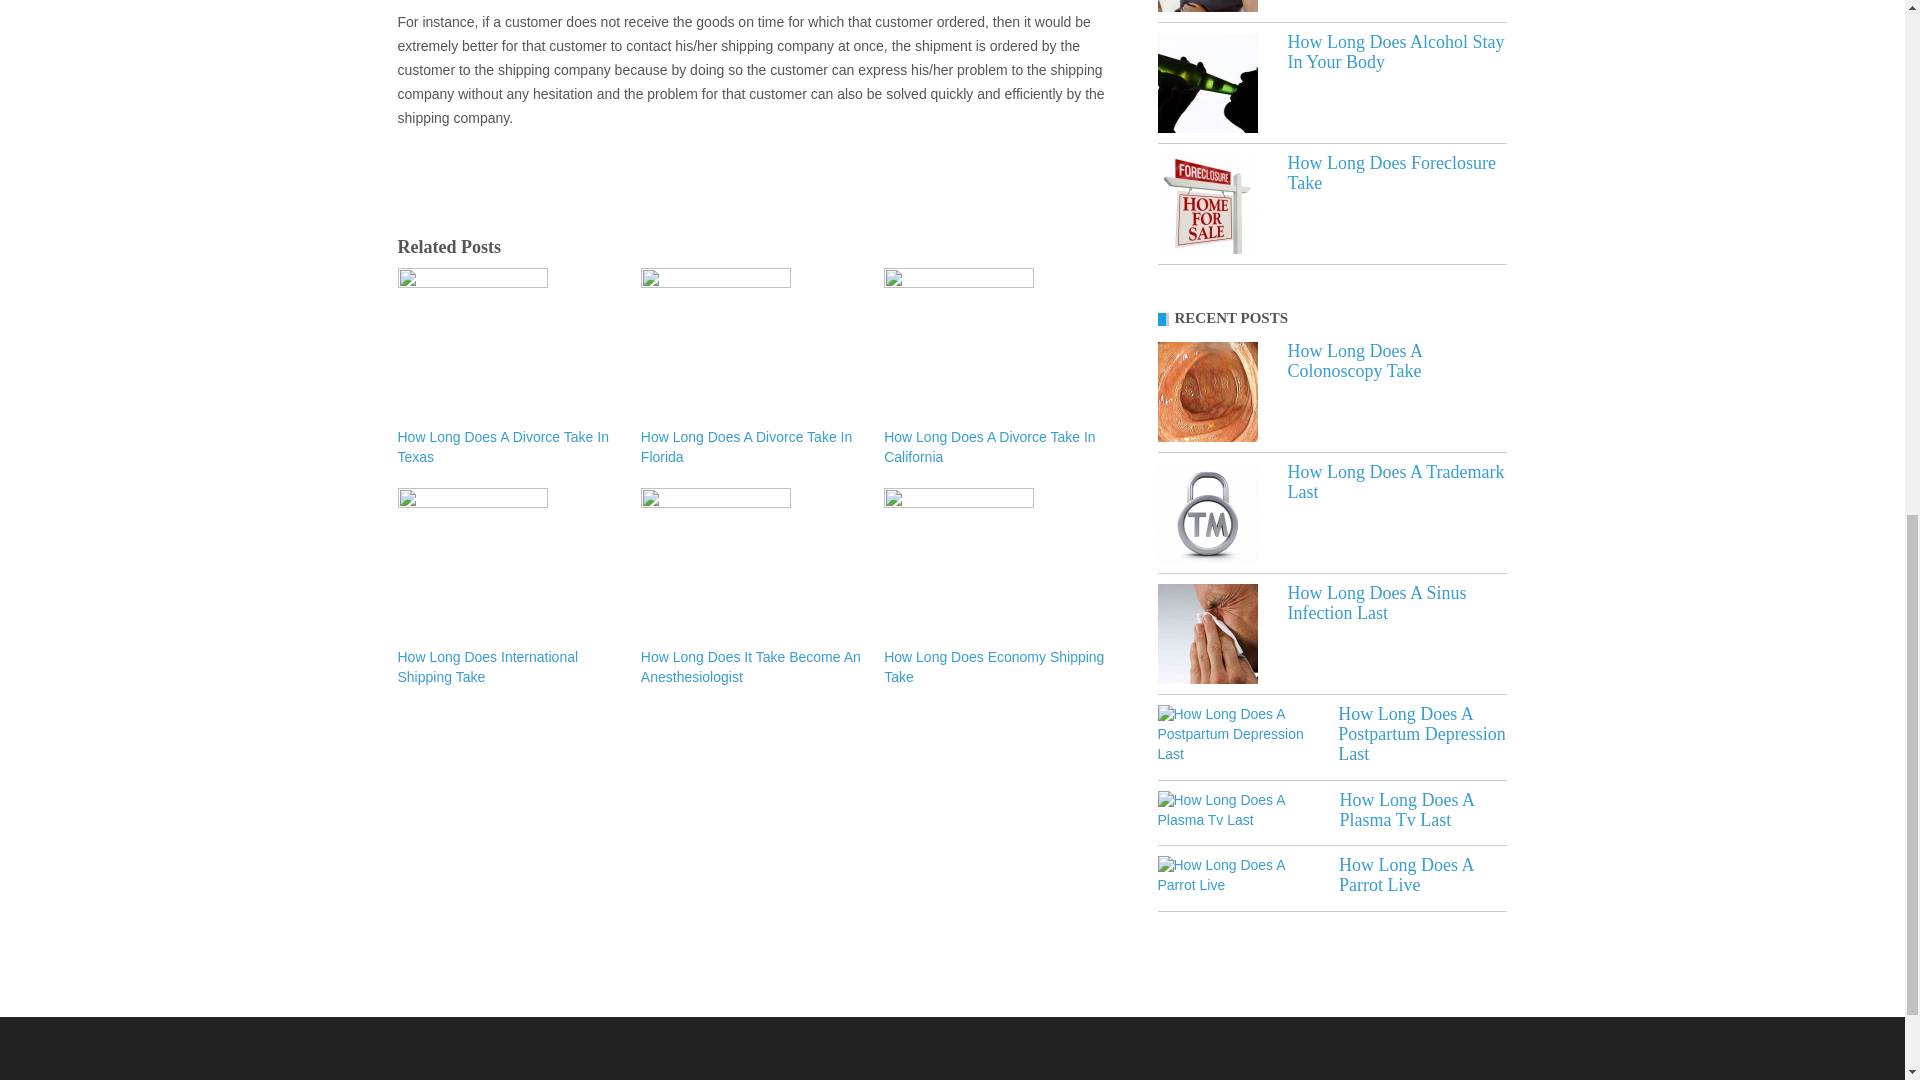  I want to click on How Long Does A Sinus Infection Last, so click(1377, 603).